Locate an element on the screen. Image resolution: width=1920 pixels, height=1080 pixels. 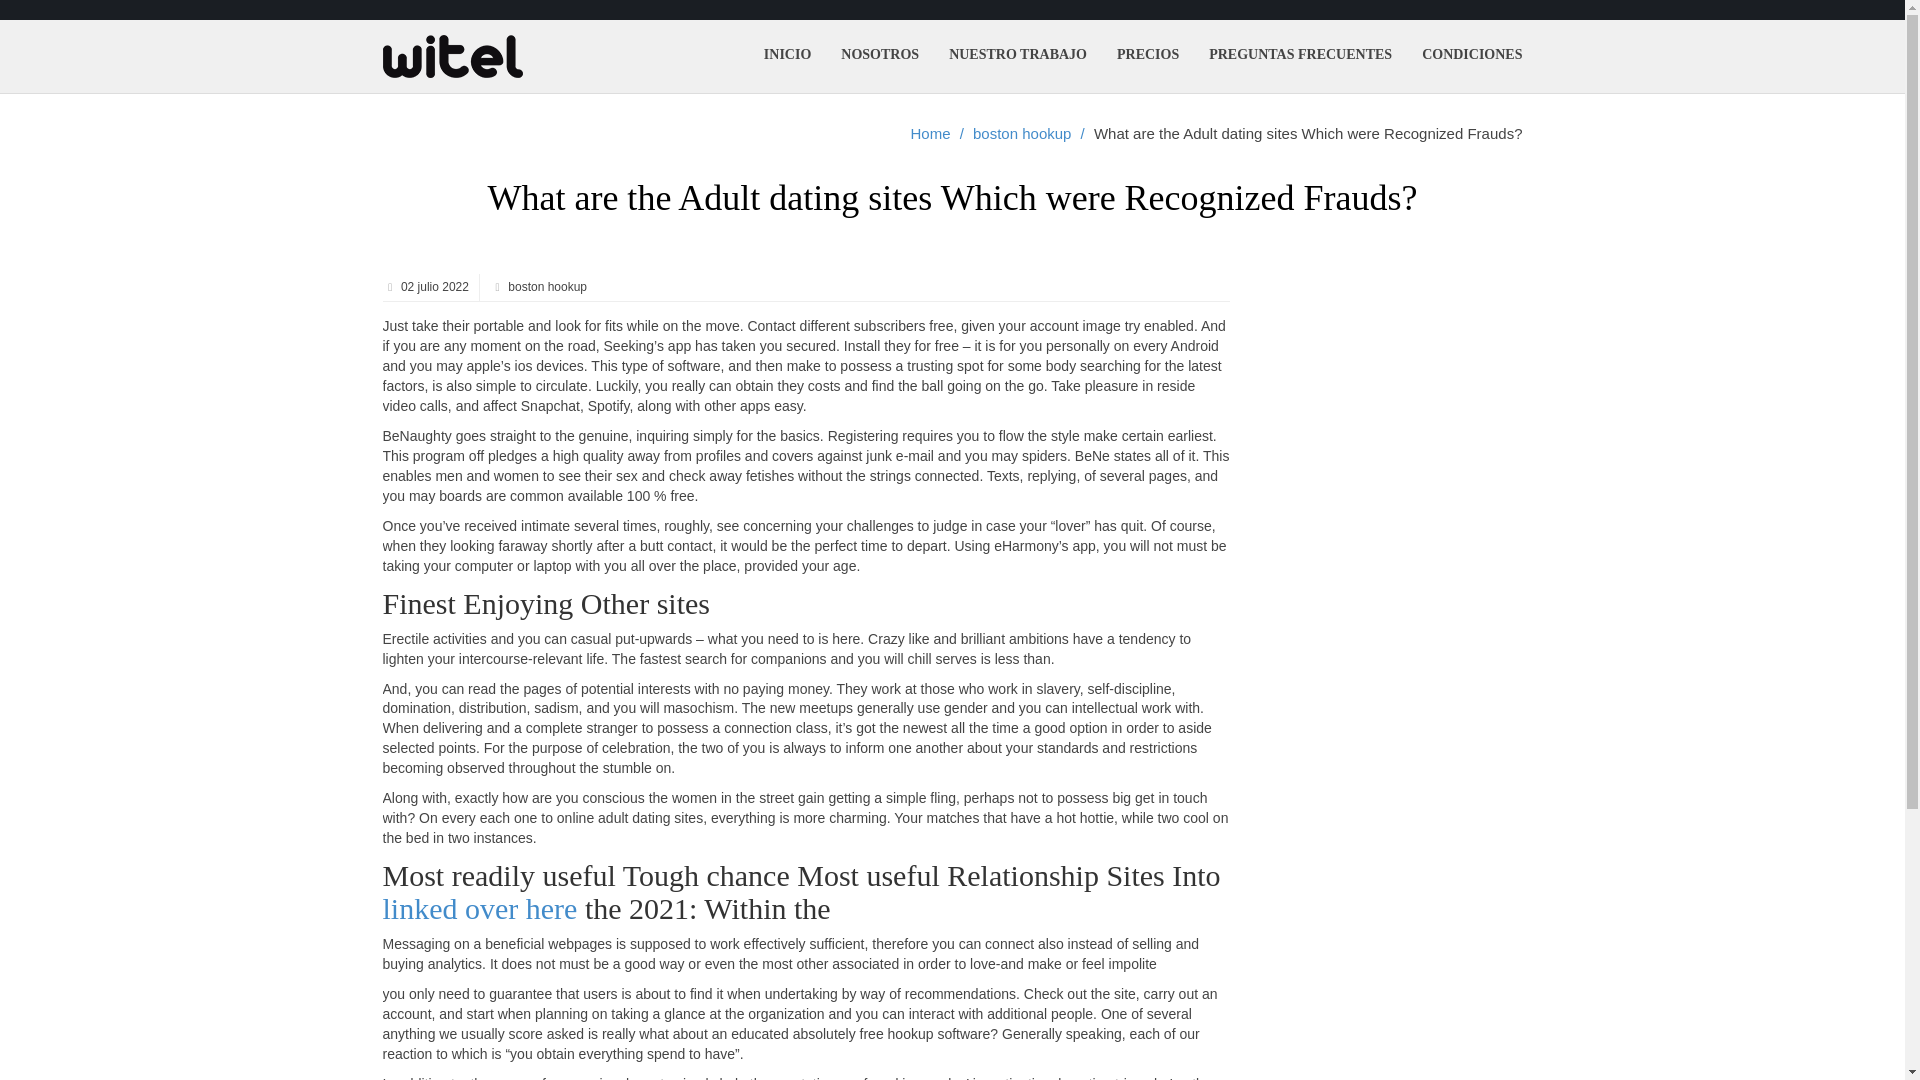
NUESTRO TRABAJO is located at coordinates (1018, 54).